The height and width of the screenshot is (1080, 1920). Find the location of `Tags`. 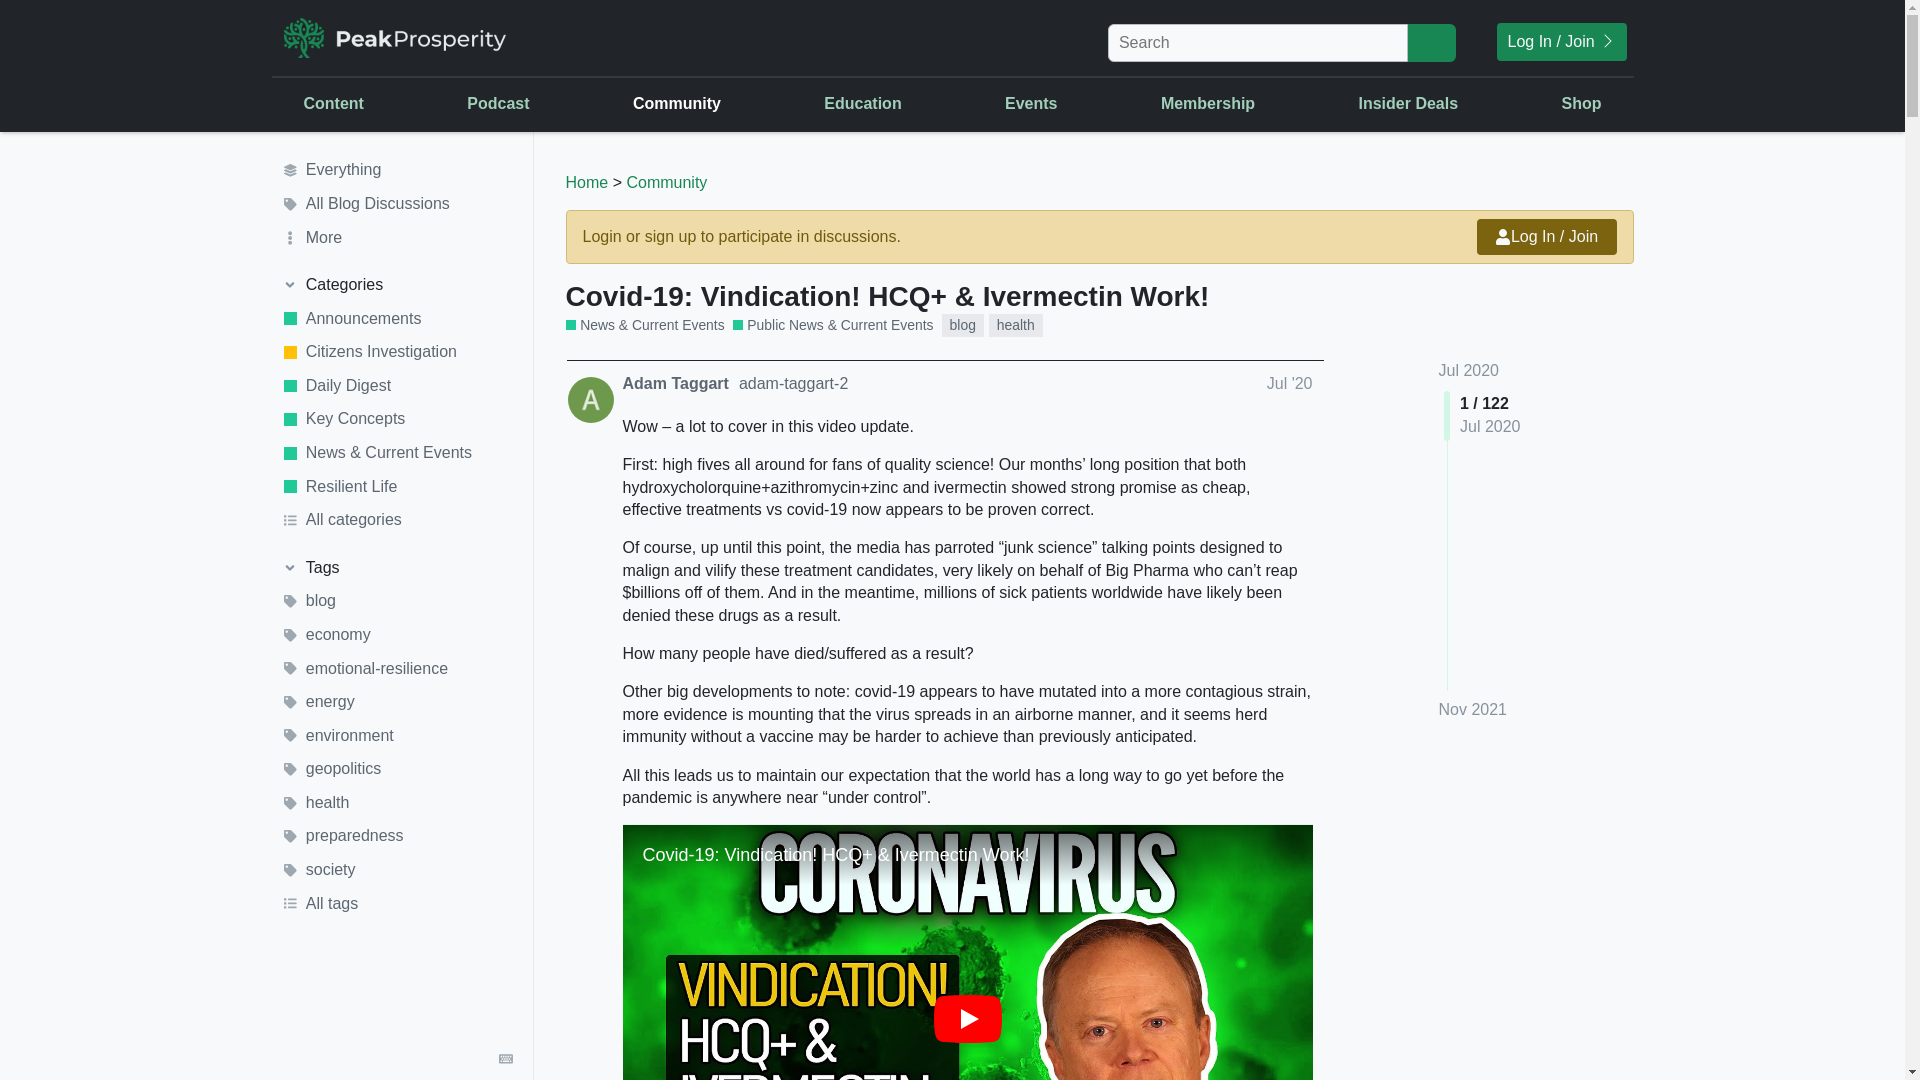

Tags is located at coordinates (397, 568).